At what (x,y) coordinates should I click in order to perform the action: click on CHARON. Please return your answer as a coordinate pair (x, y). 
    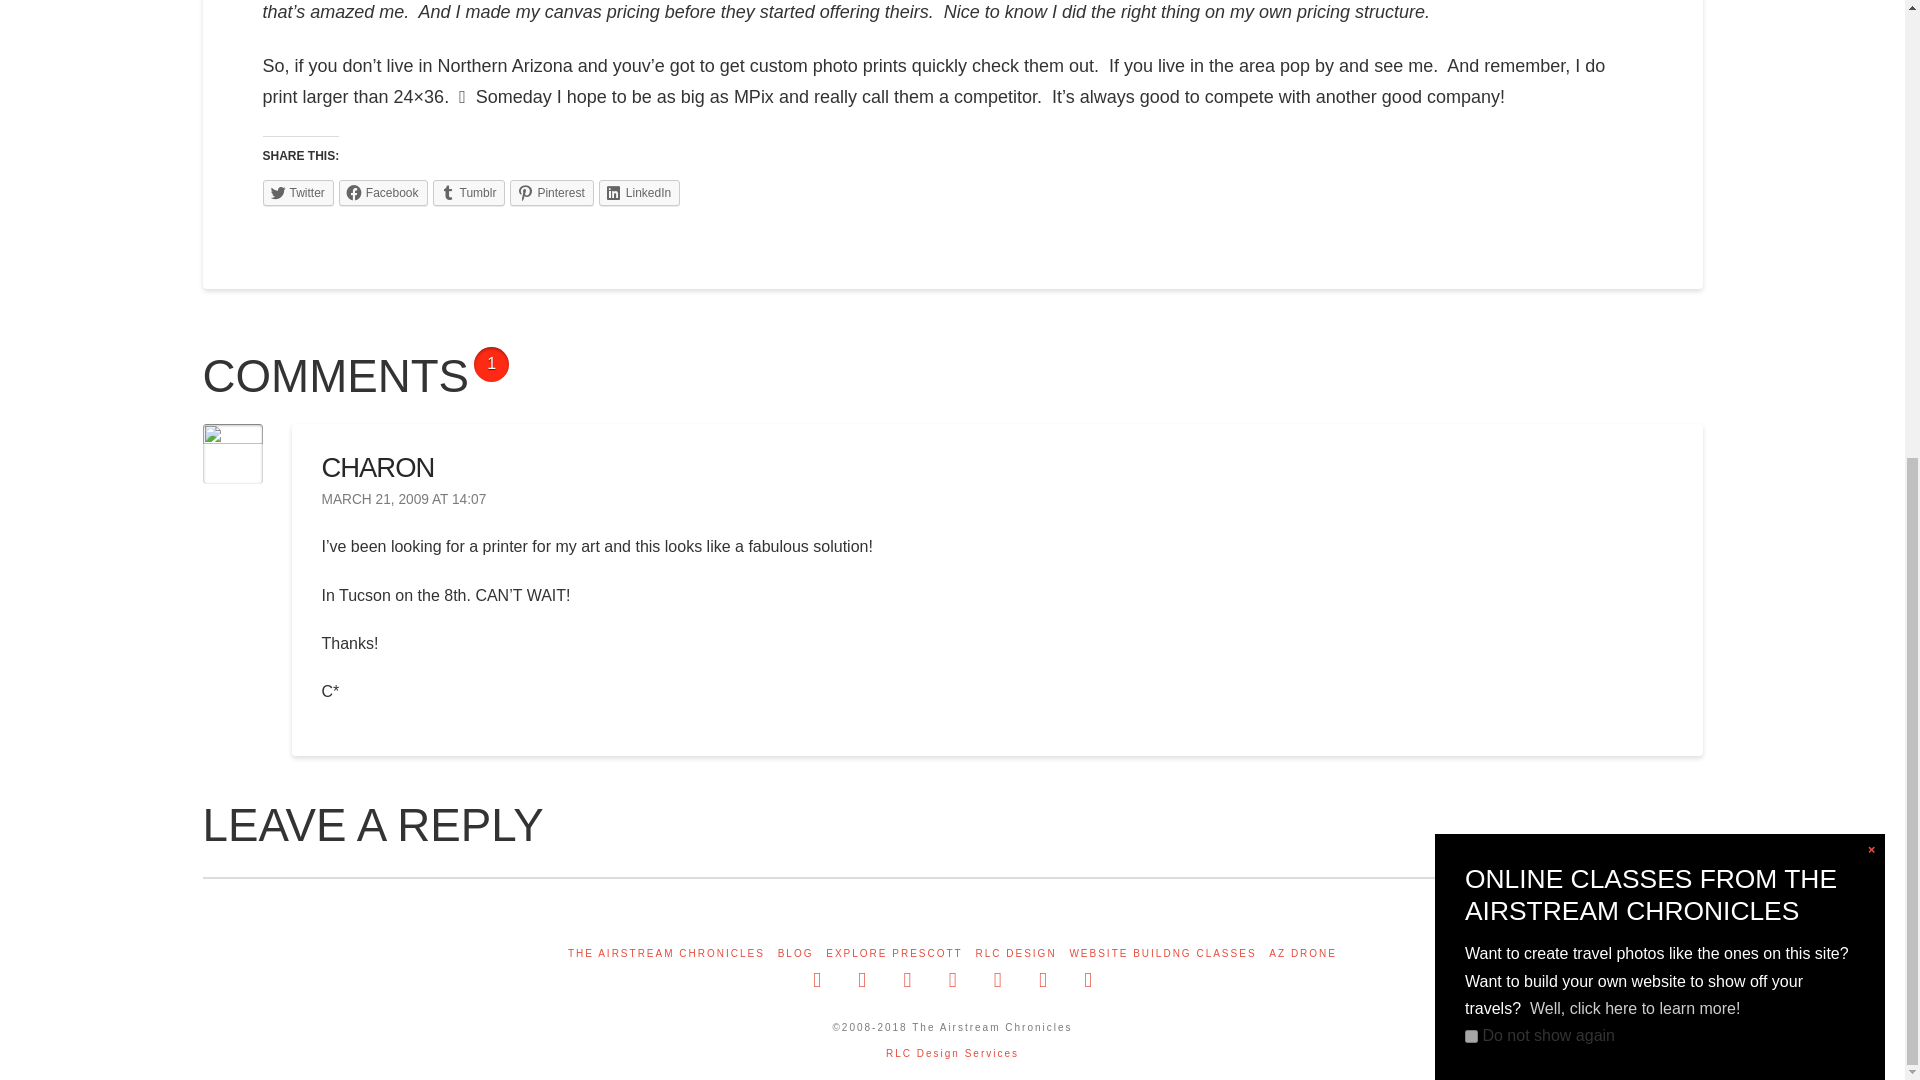
    Looking at the image, I should click on (378, 467).